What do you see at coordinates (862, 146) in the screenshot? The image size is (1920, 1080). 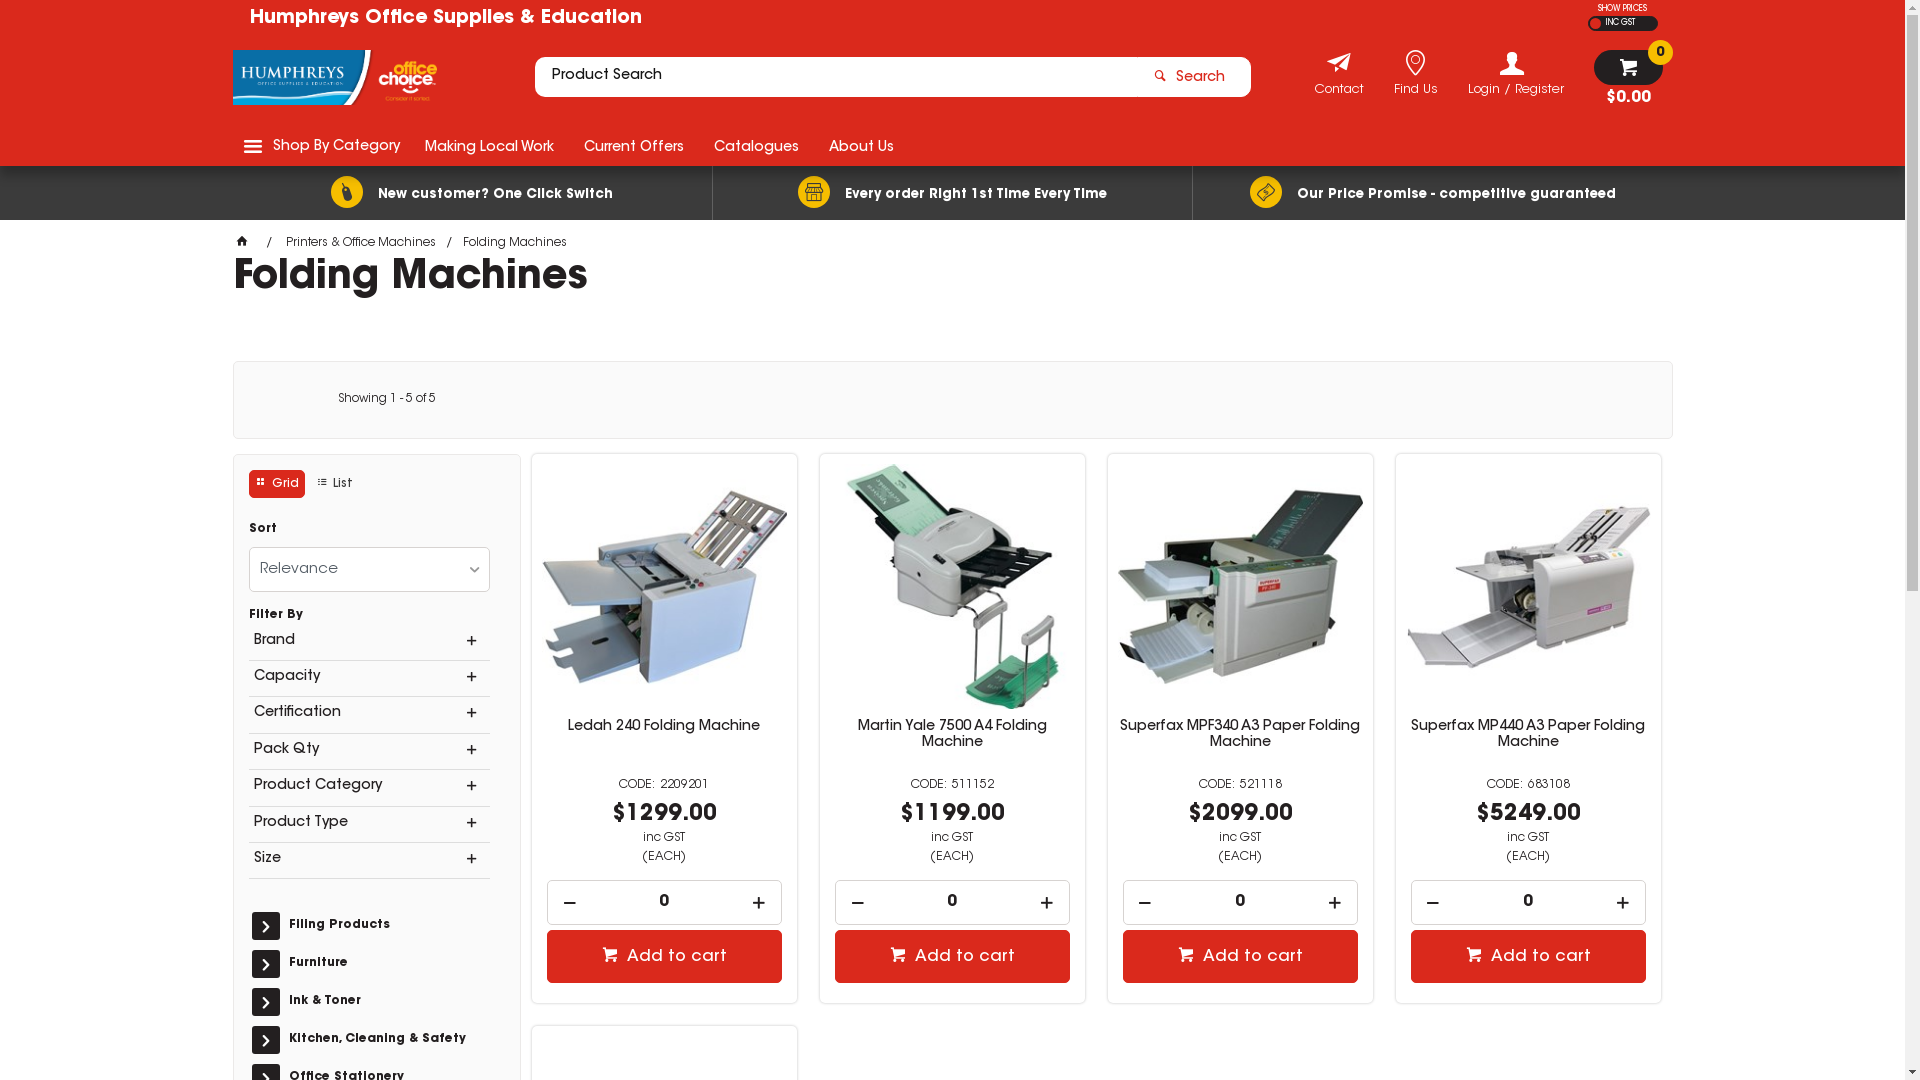 I see `About Us` at bounding box center [862, 146].